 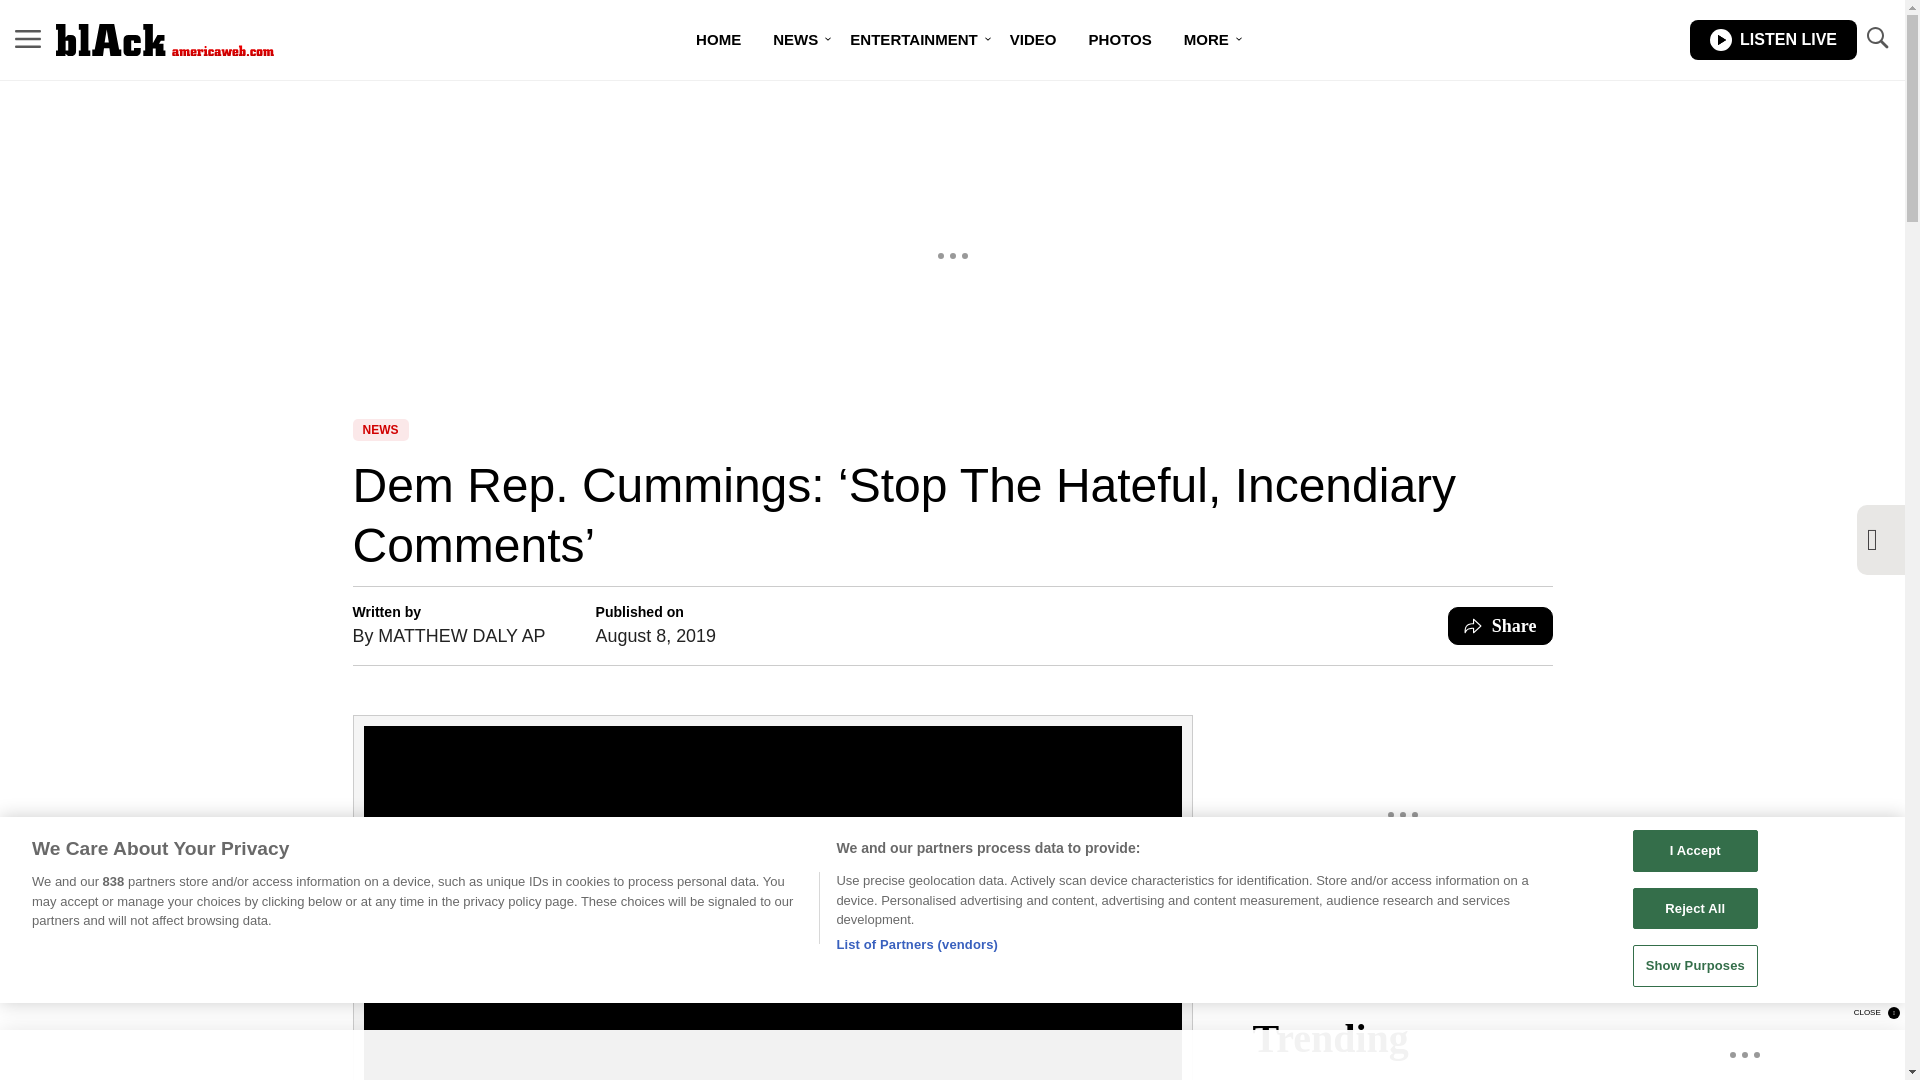 I want to click on MORE, so click(x=1206, y=40).